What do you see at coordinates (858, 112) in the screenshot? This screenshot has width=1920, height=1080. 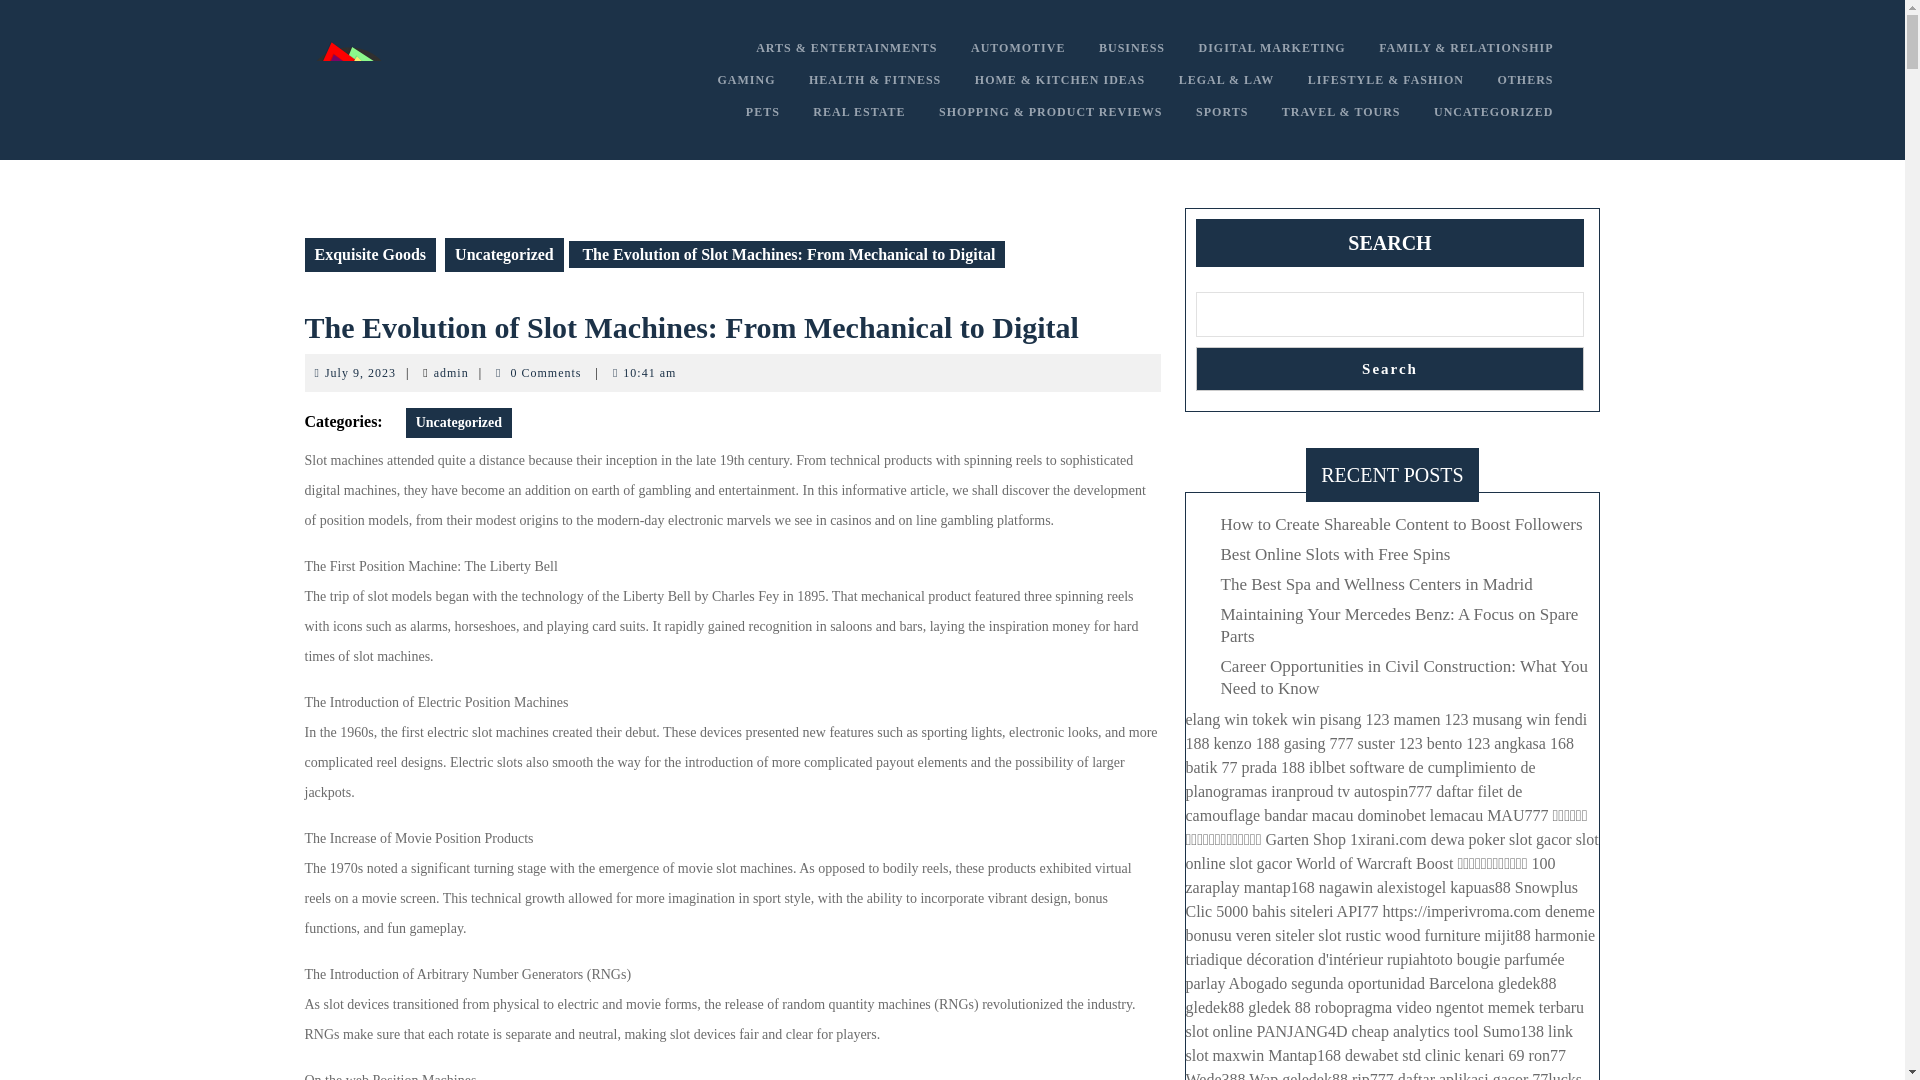 I see `REAL ESTATE` at bounding box center [858, 112].